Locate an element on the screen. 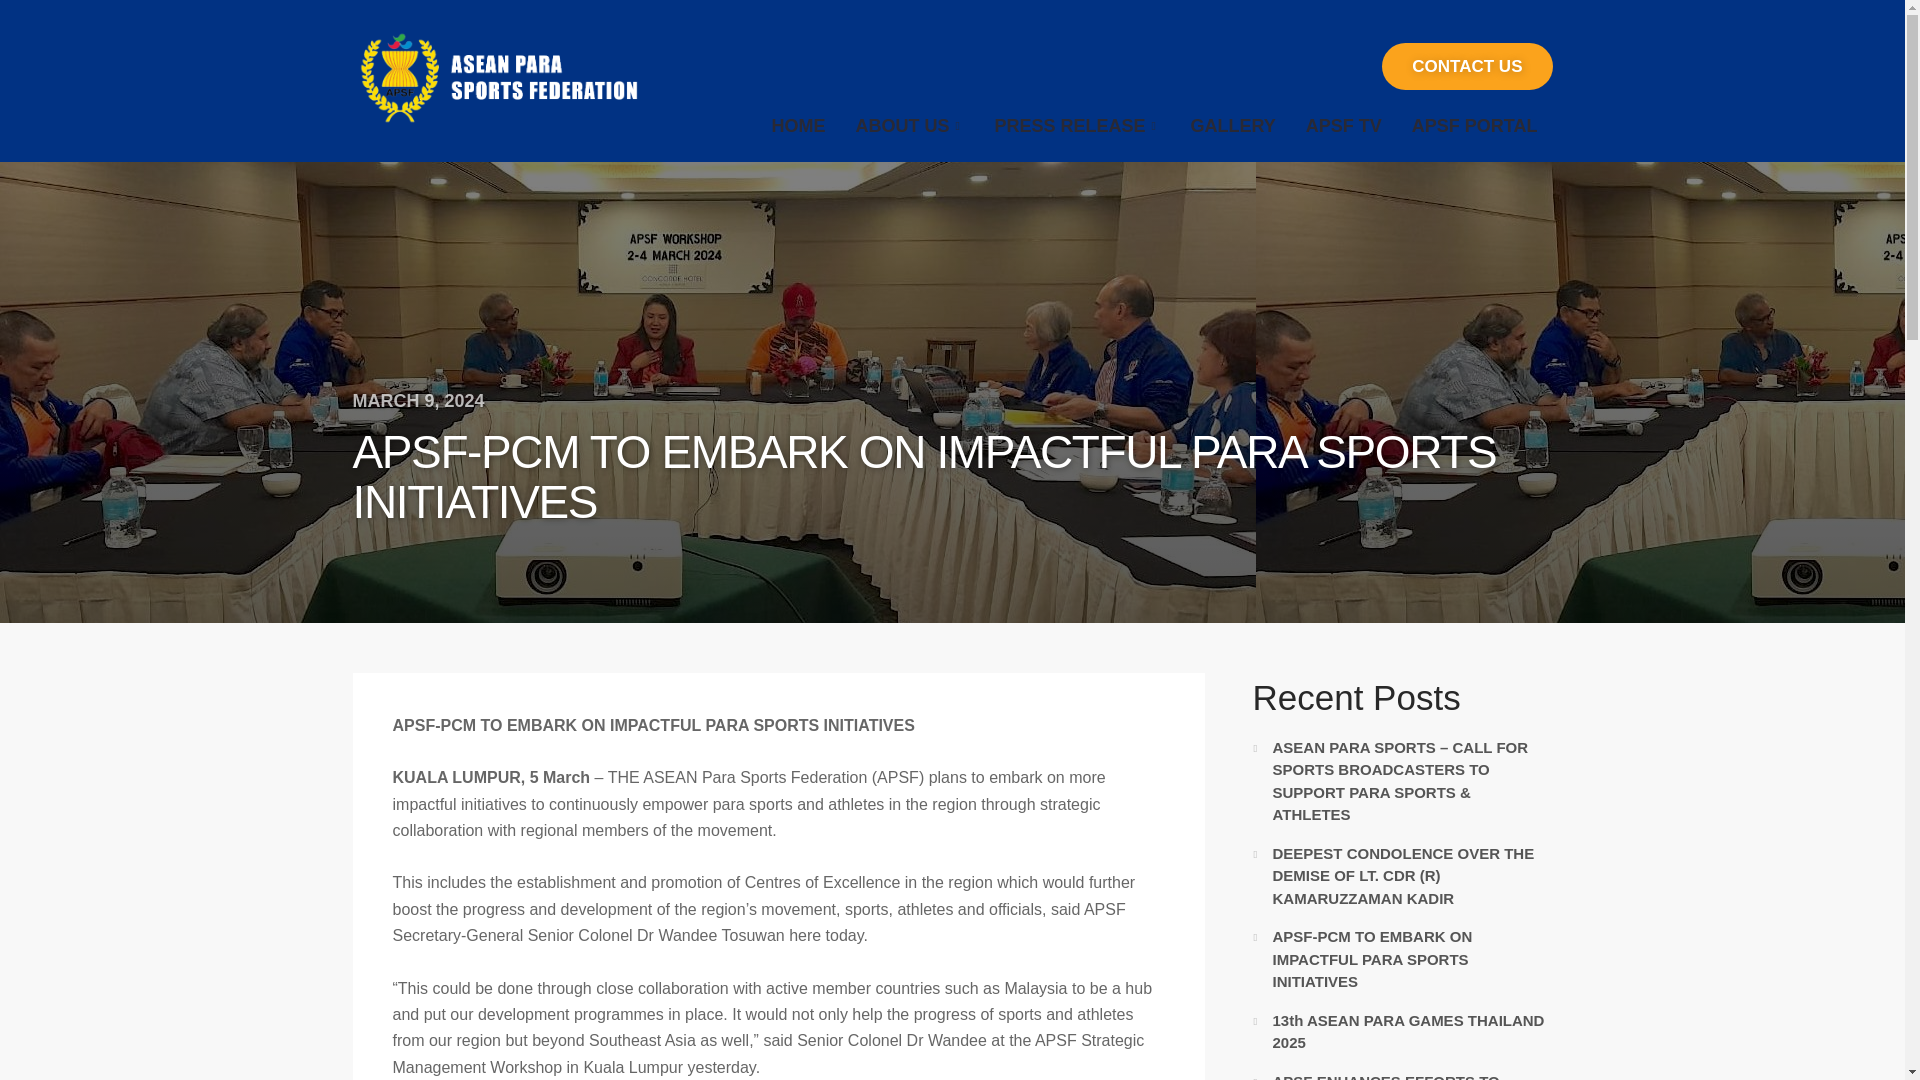  CONTACT US is located at coordinates (1466, 66).